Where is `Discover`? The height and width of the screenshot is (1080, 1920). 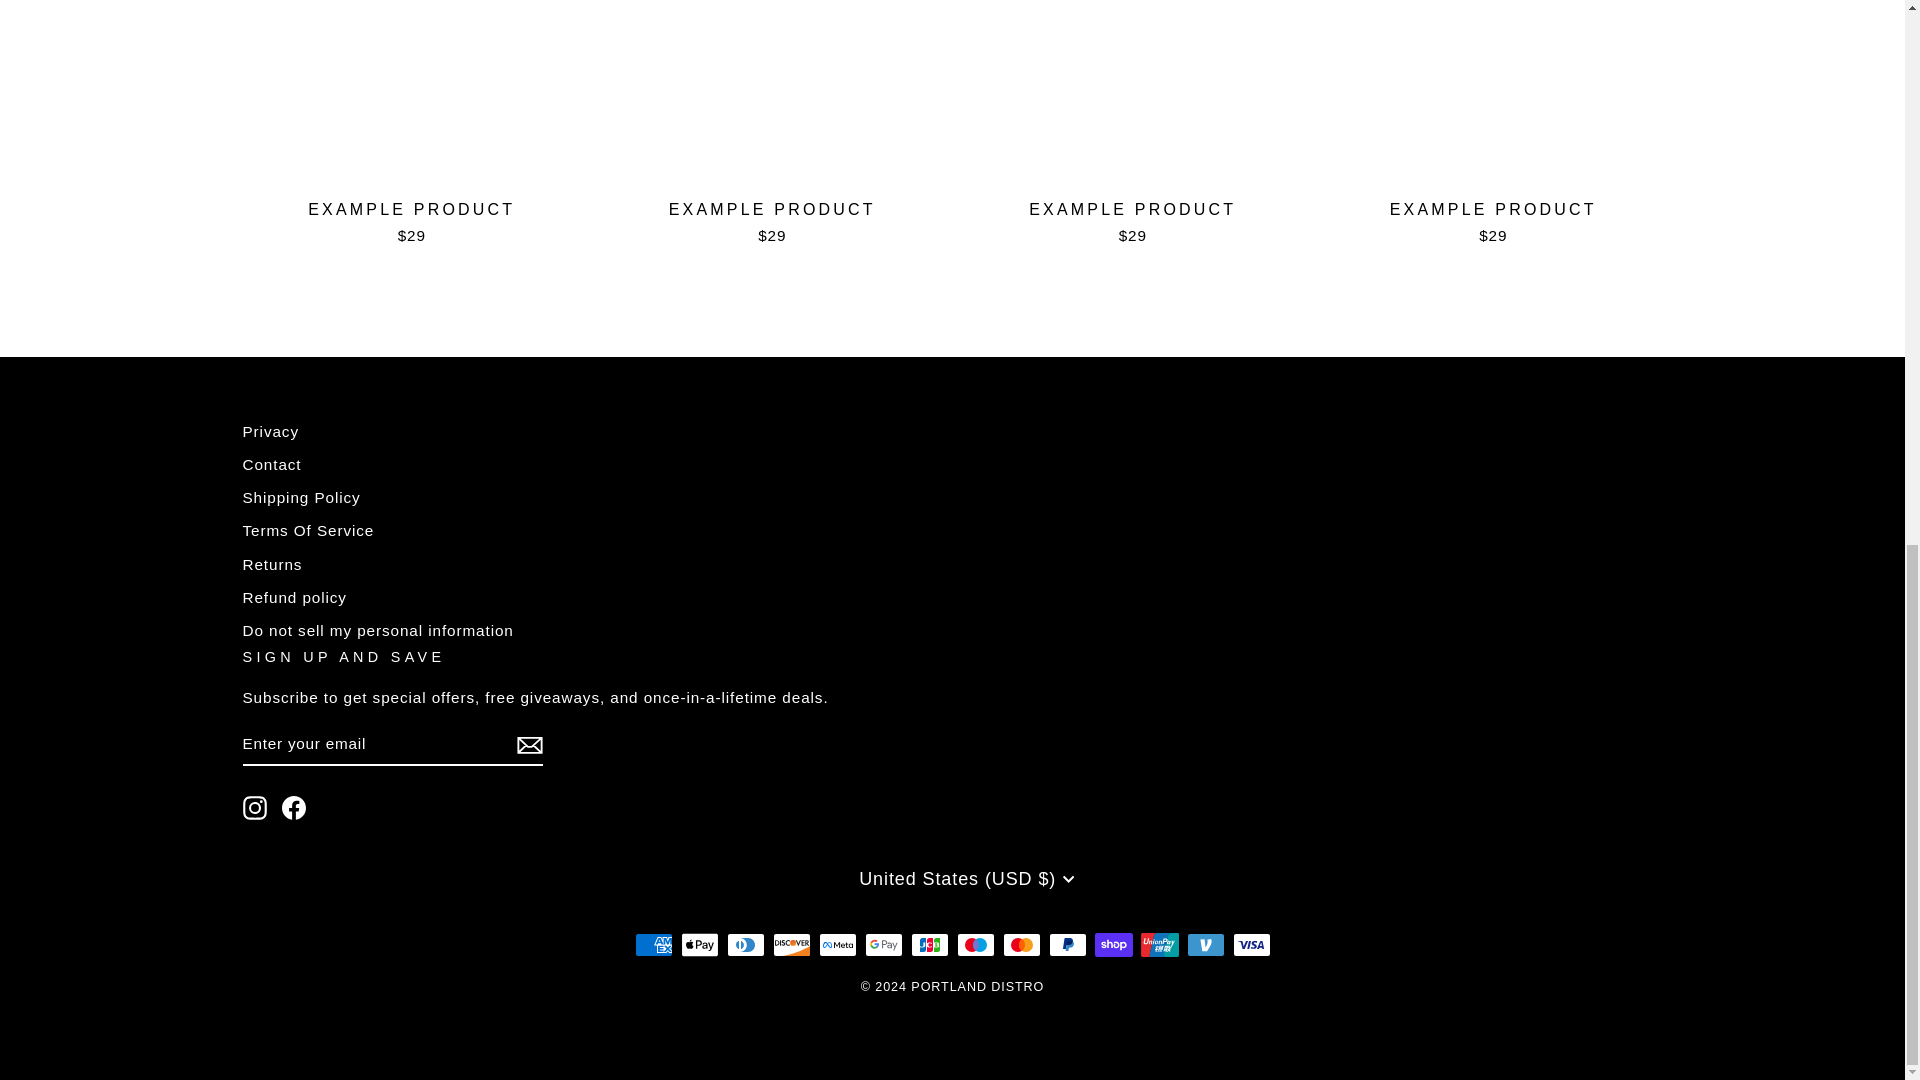 Discover is located at coordinates (790, 944).